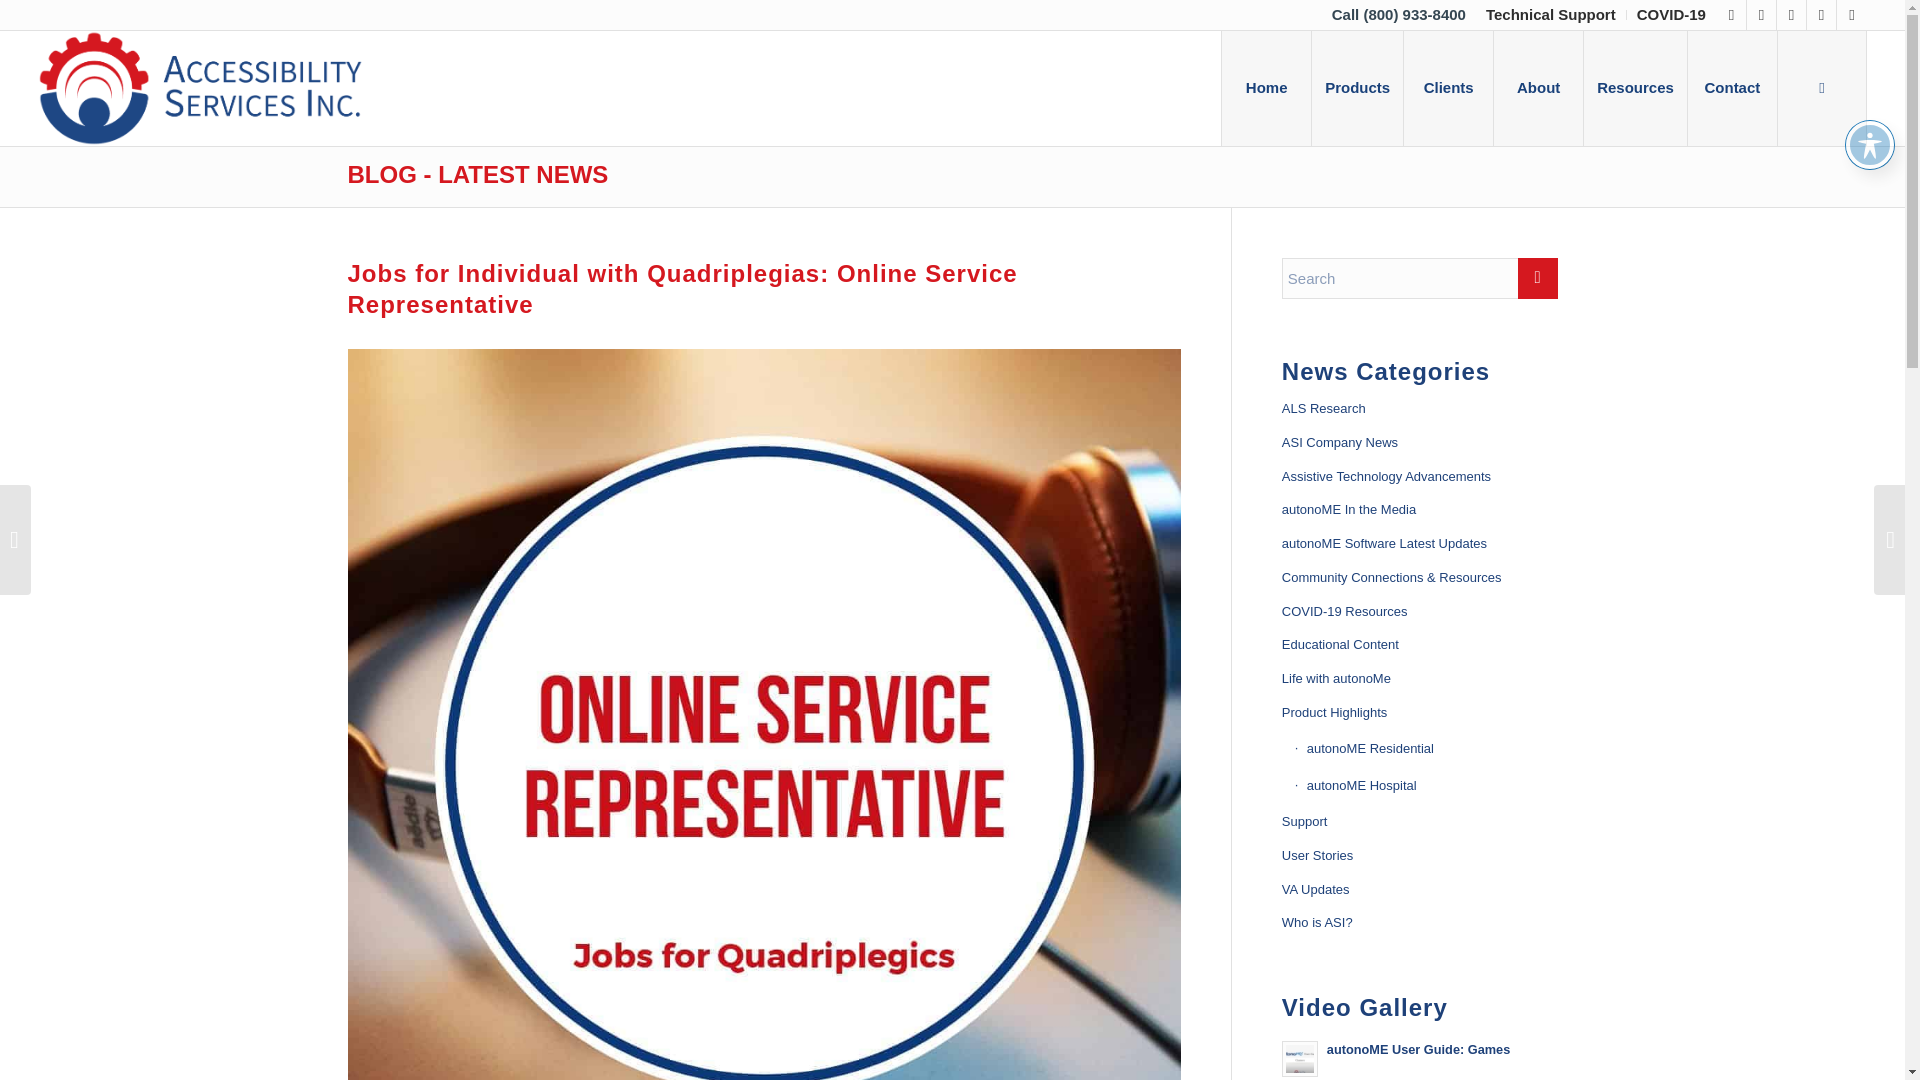  Describe the element at coordinates (478, 174) in the screenshot. I see `Permanent Link: Blog - Latest News` at that location.